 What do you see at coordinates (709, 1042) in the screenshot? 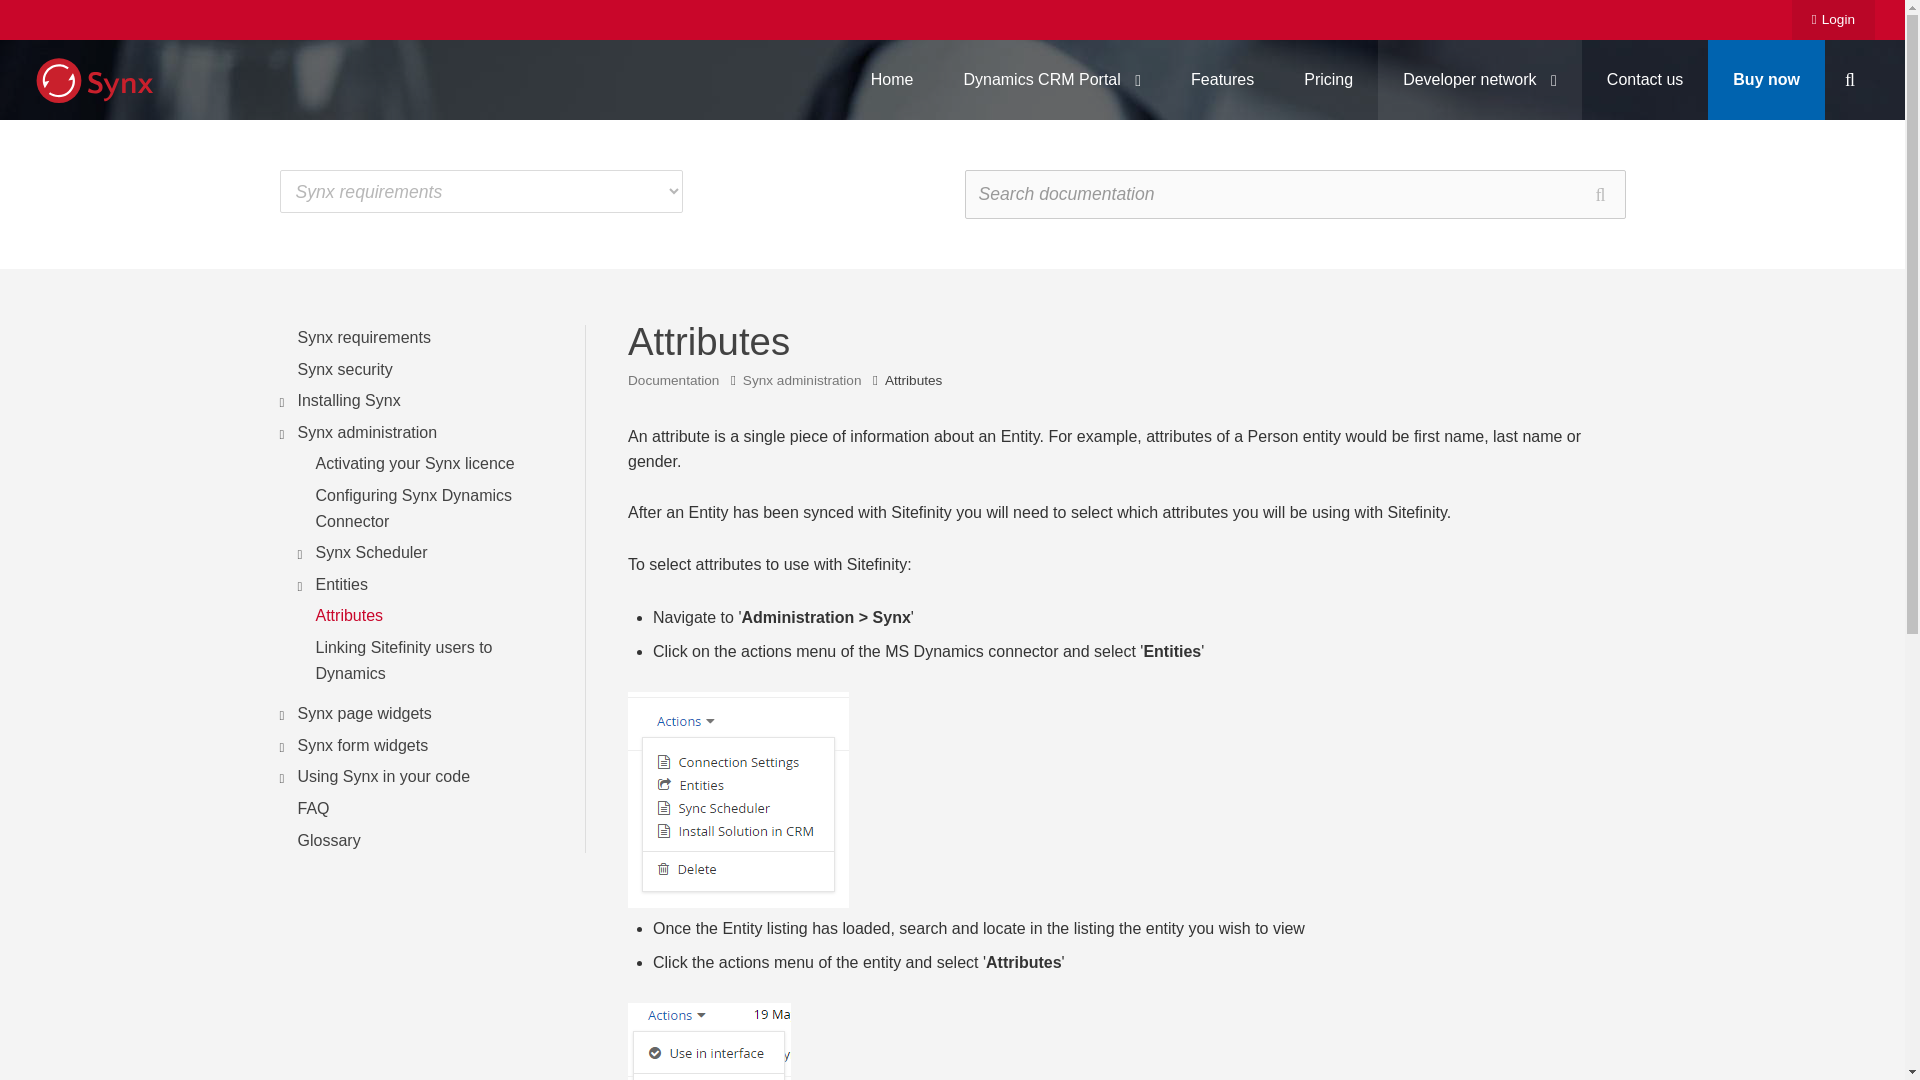
I see `successfully installed synx` at bounding box center [709, 1042].